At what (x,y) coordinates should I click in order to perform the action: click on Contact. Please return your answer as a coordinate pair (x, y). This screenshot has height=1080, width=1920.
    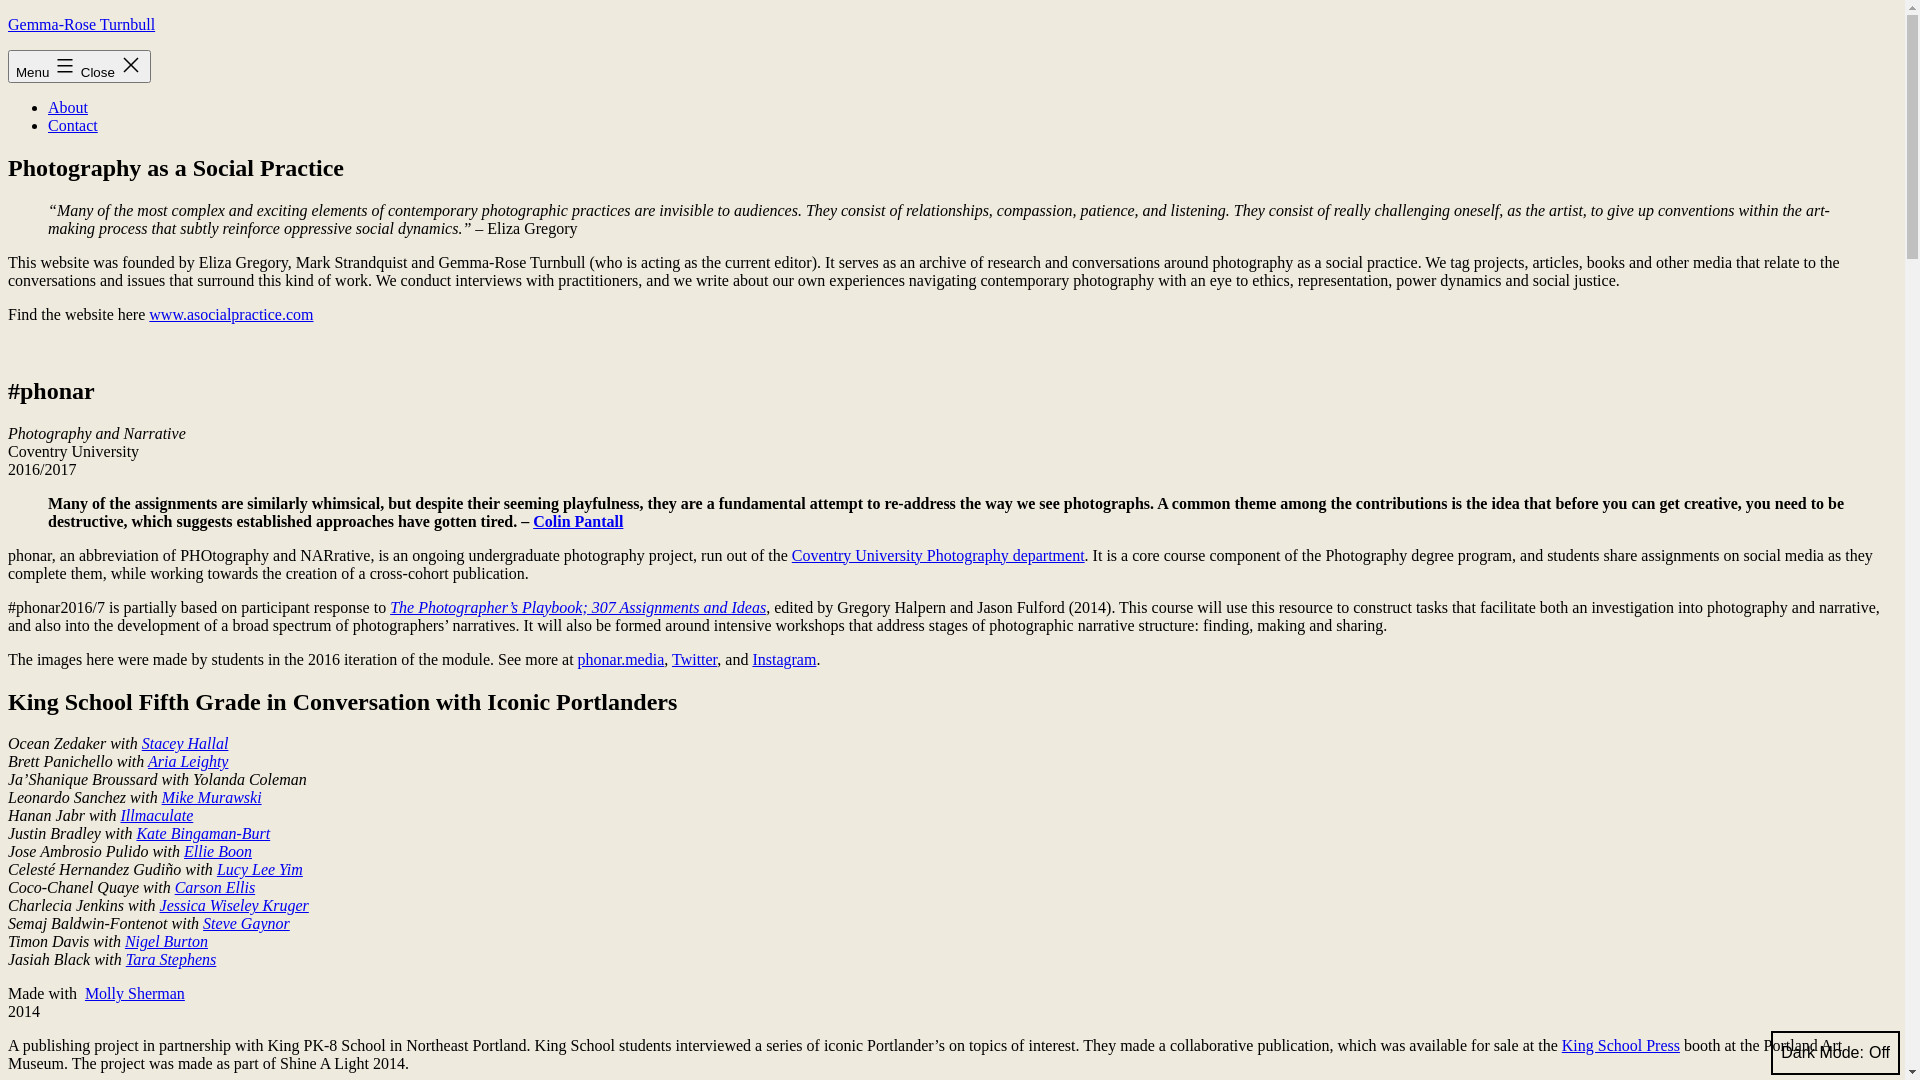
    Looking at the image, I should click on (73, 126).